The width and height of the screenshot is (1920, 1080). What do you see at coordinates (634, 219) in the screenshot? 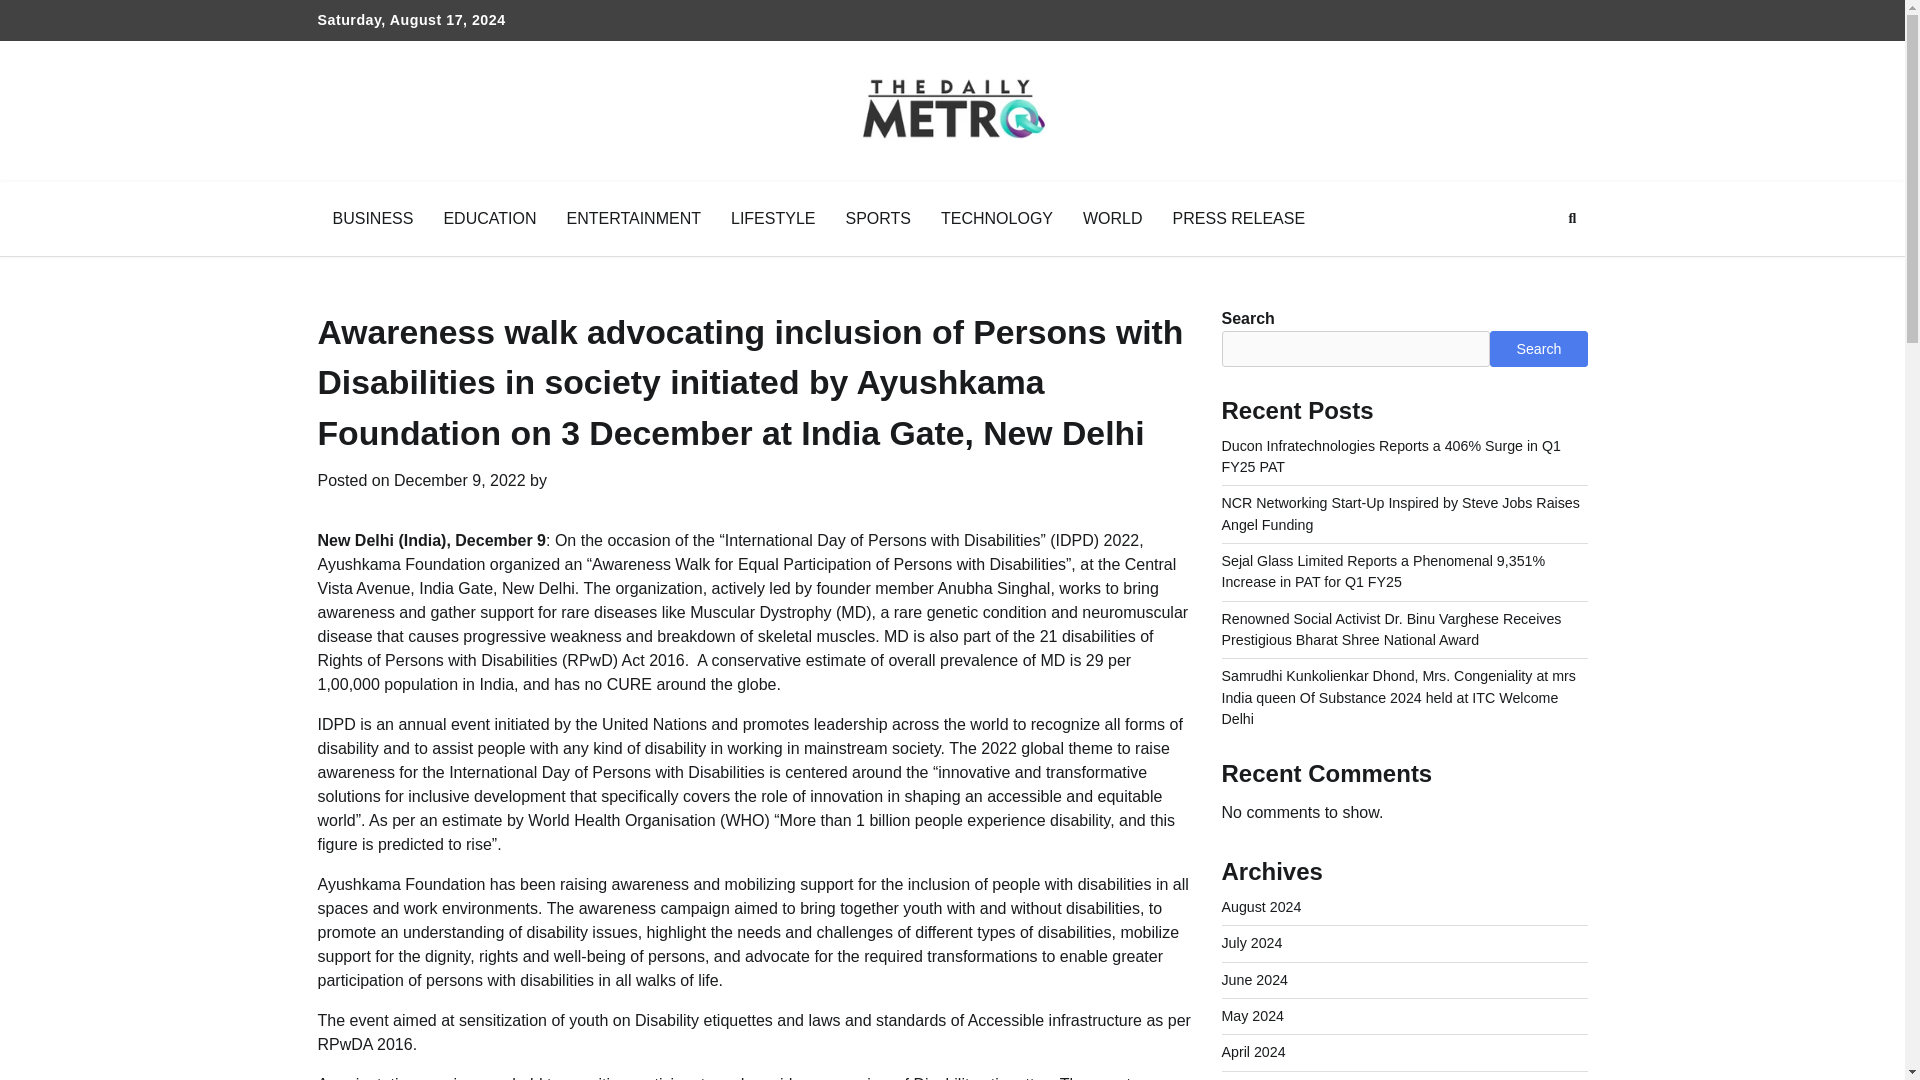
I see `ENTERTAINMENT` at bounding box center [634, 219].